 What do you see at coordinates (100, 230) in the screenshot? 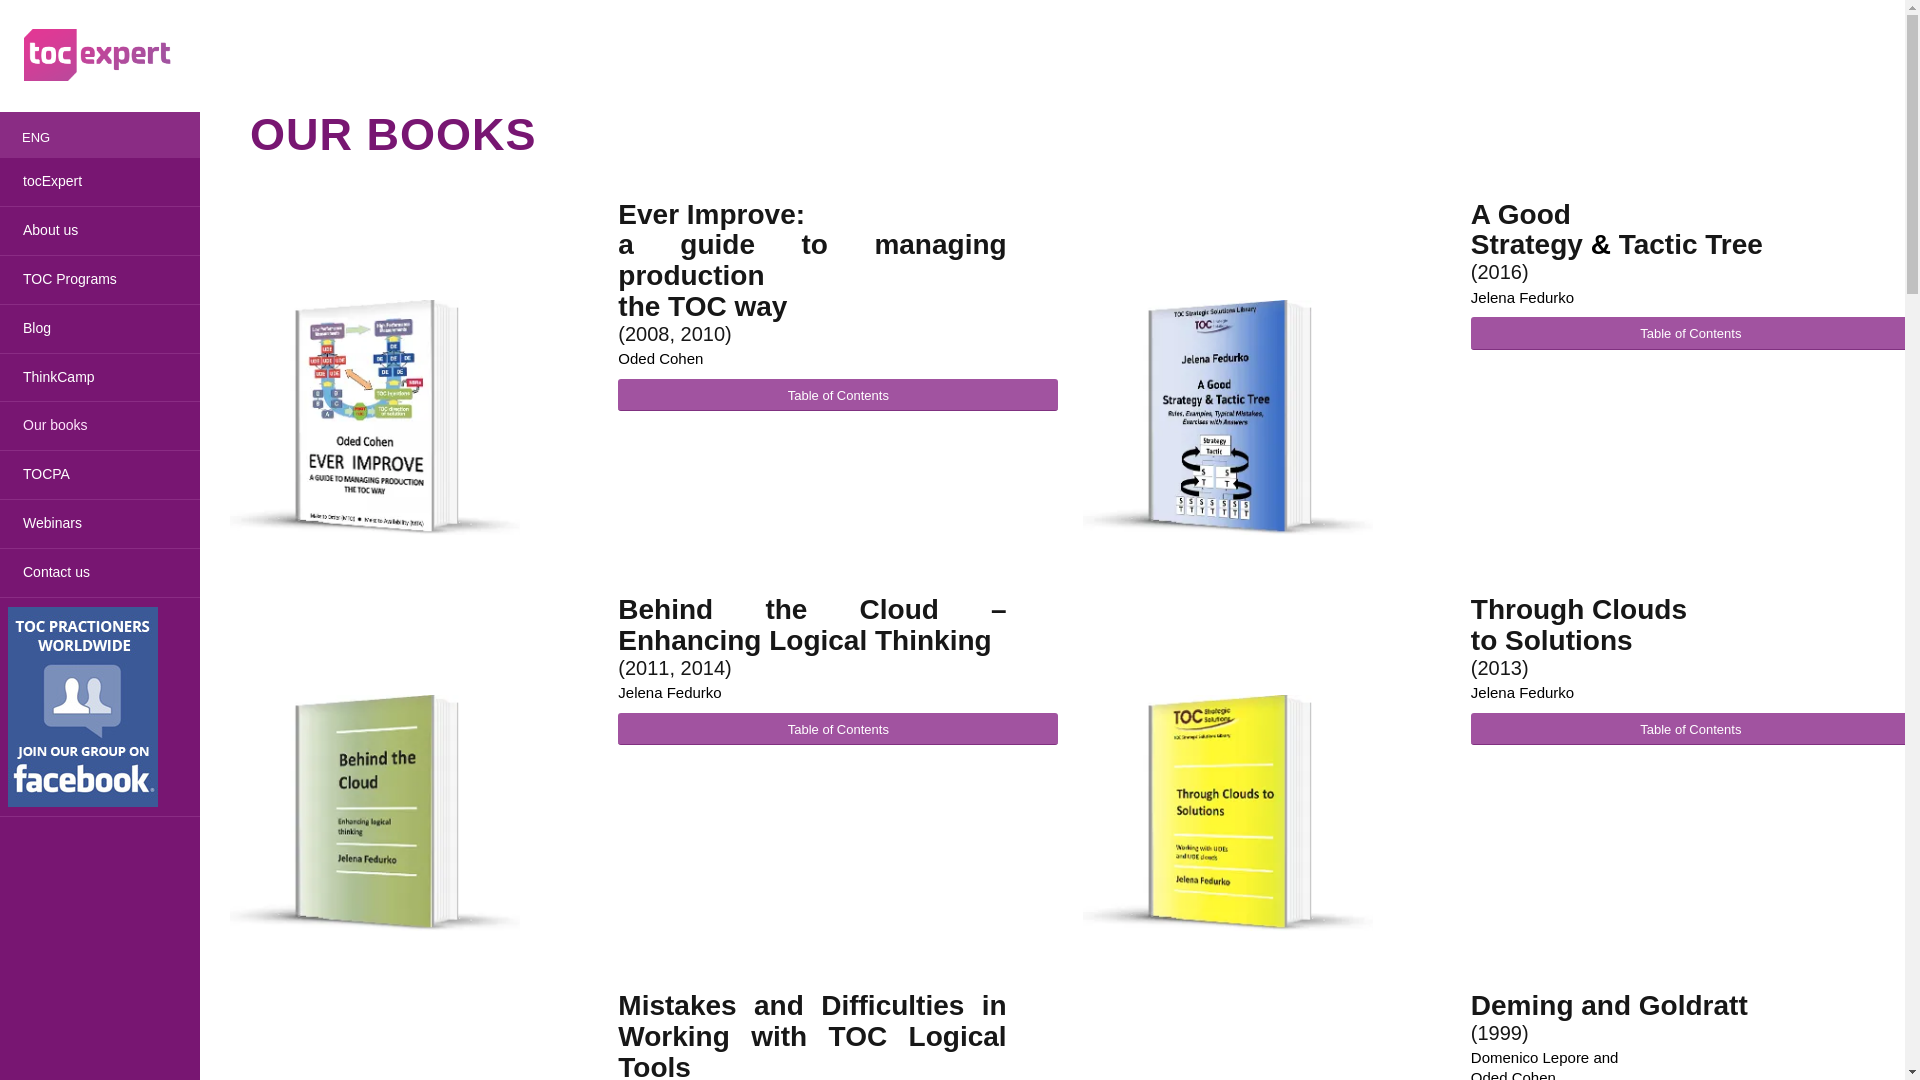
I see `About us` at bounding box center [100, 230].